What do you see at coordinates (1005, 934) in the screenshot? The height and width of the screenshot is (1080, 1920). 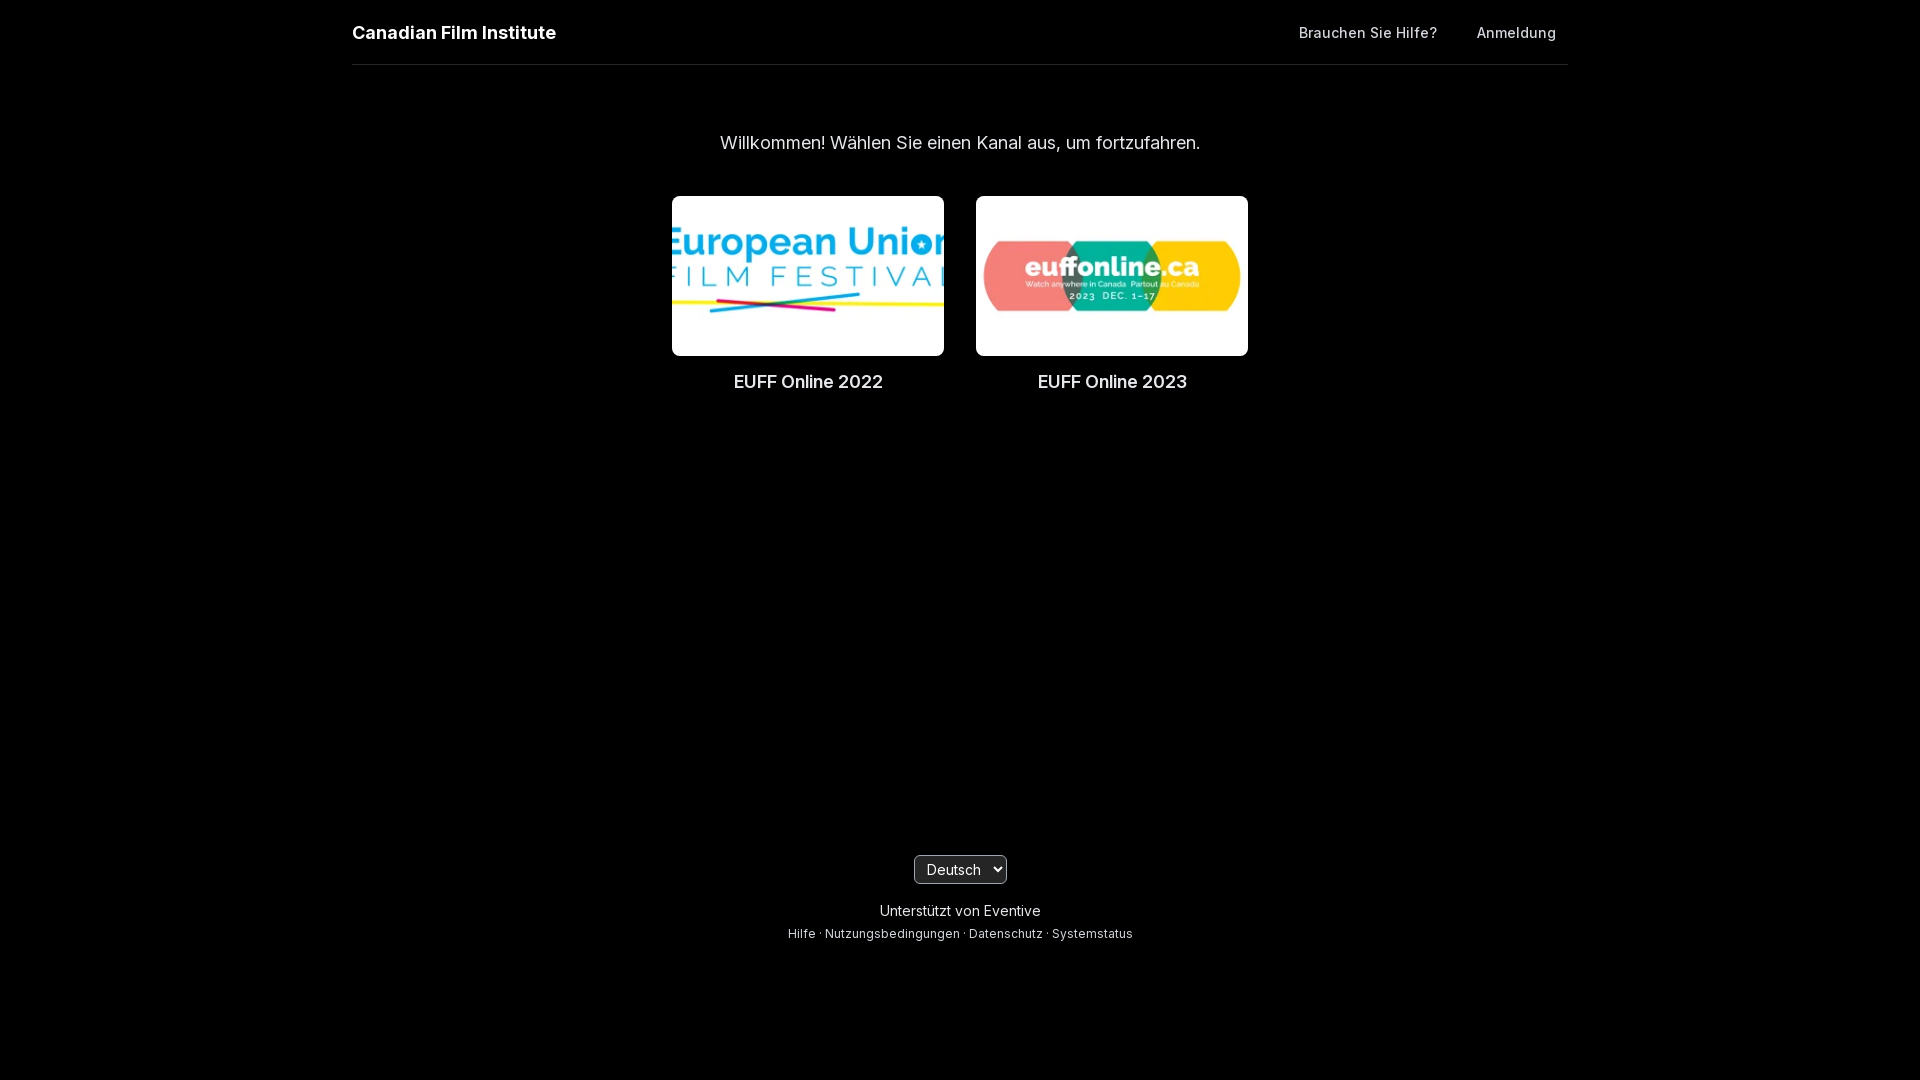 I see `Datenschutz` at bounding box center [1005, 934].